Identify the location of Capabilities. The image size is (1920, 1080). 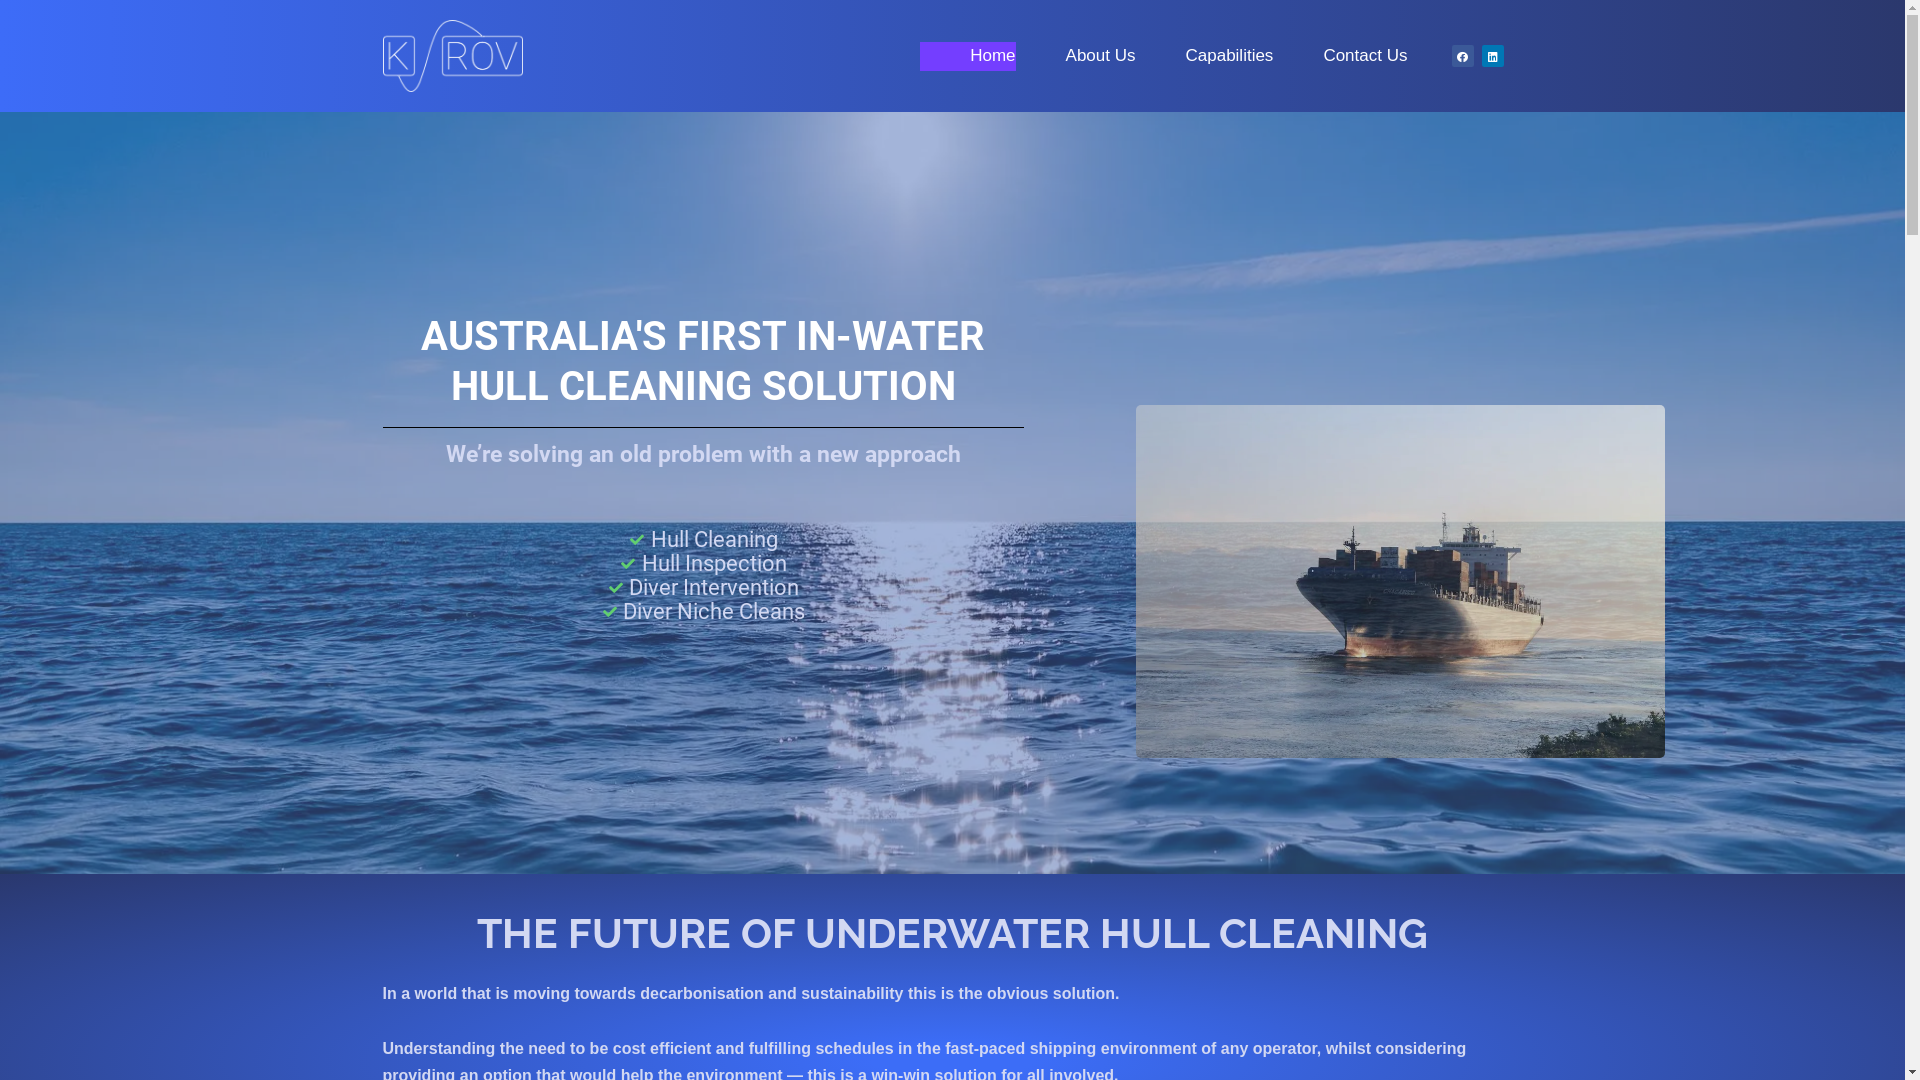
(1204, 56).